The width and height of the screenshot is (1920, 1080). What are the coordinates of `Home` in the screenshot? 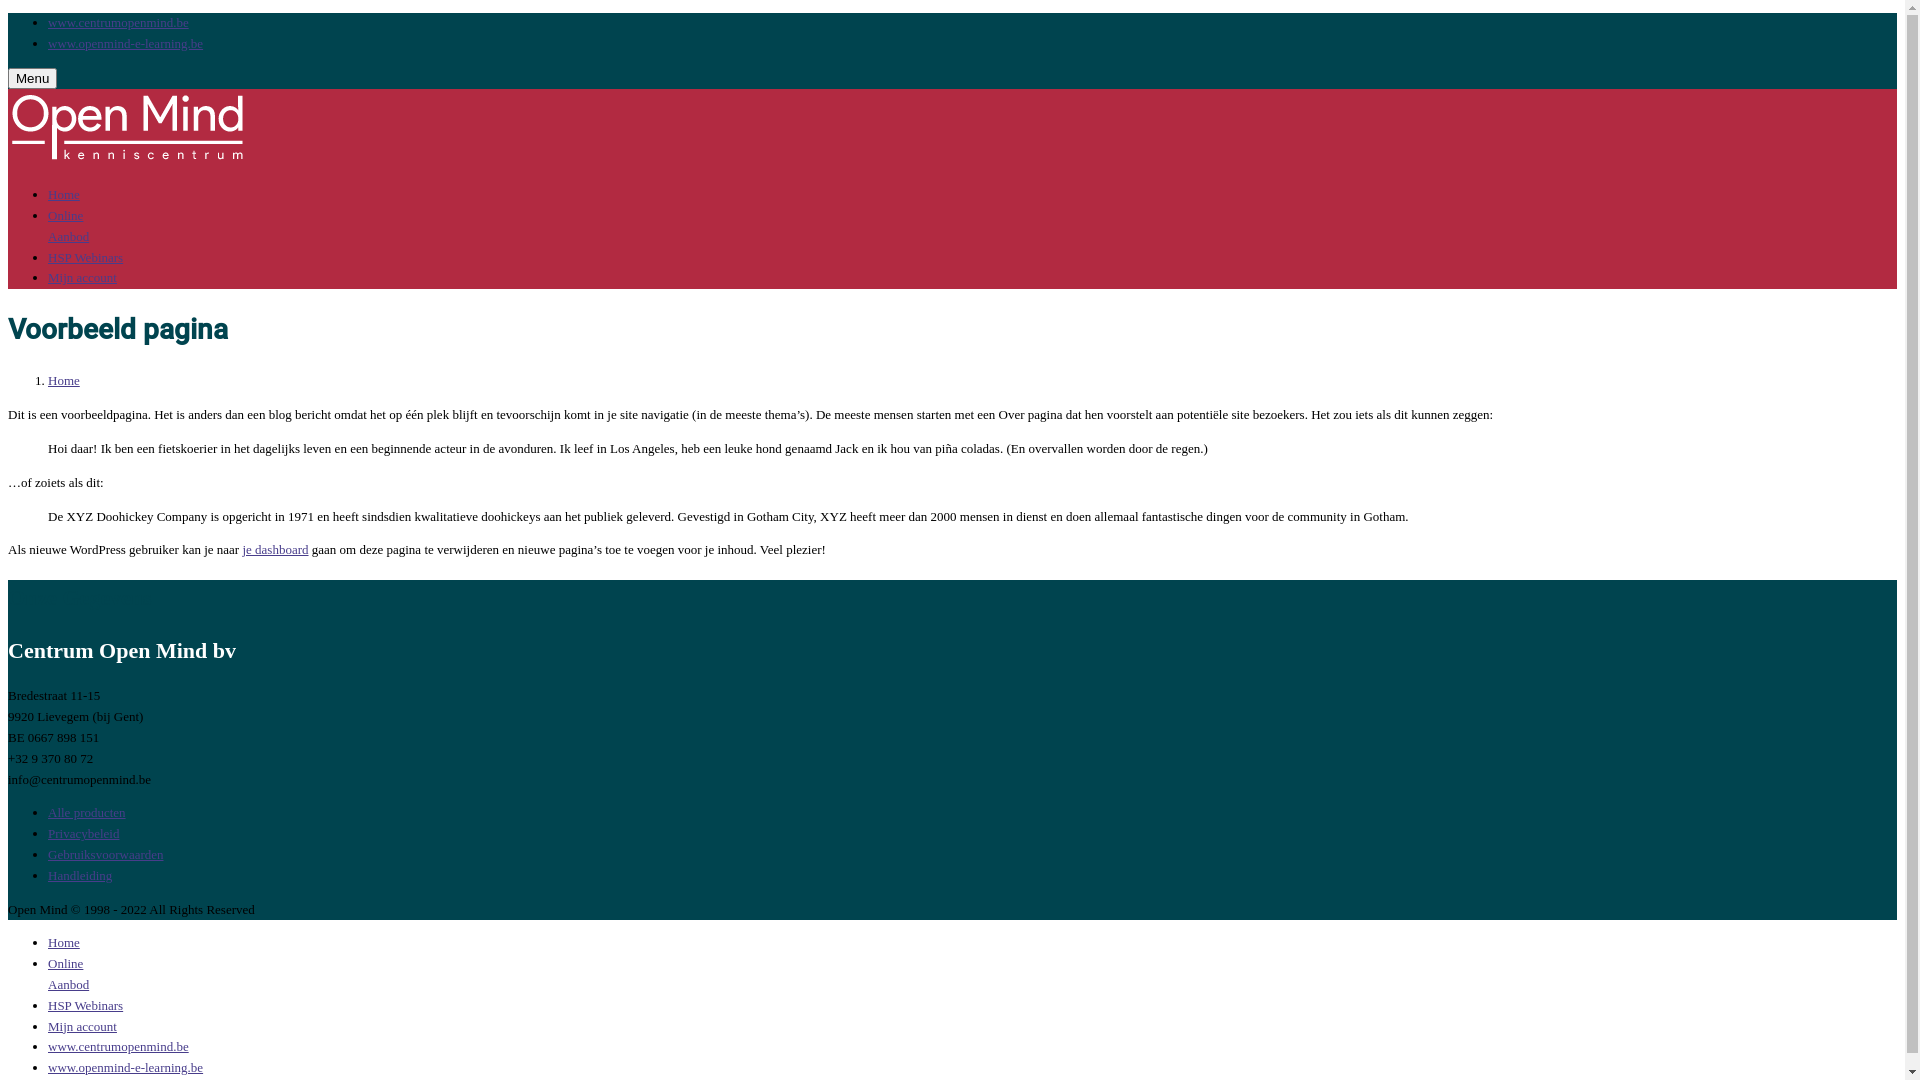 It's located at (64, 380).